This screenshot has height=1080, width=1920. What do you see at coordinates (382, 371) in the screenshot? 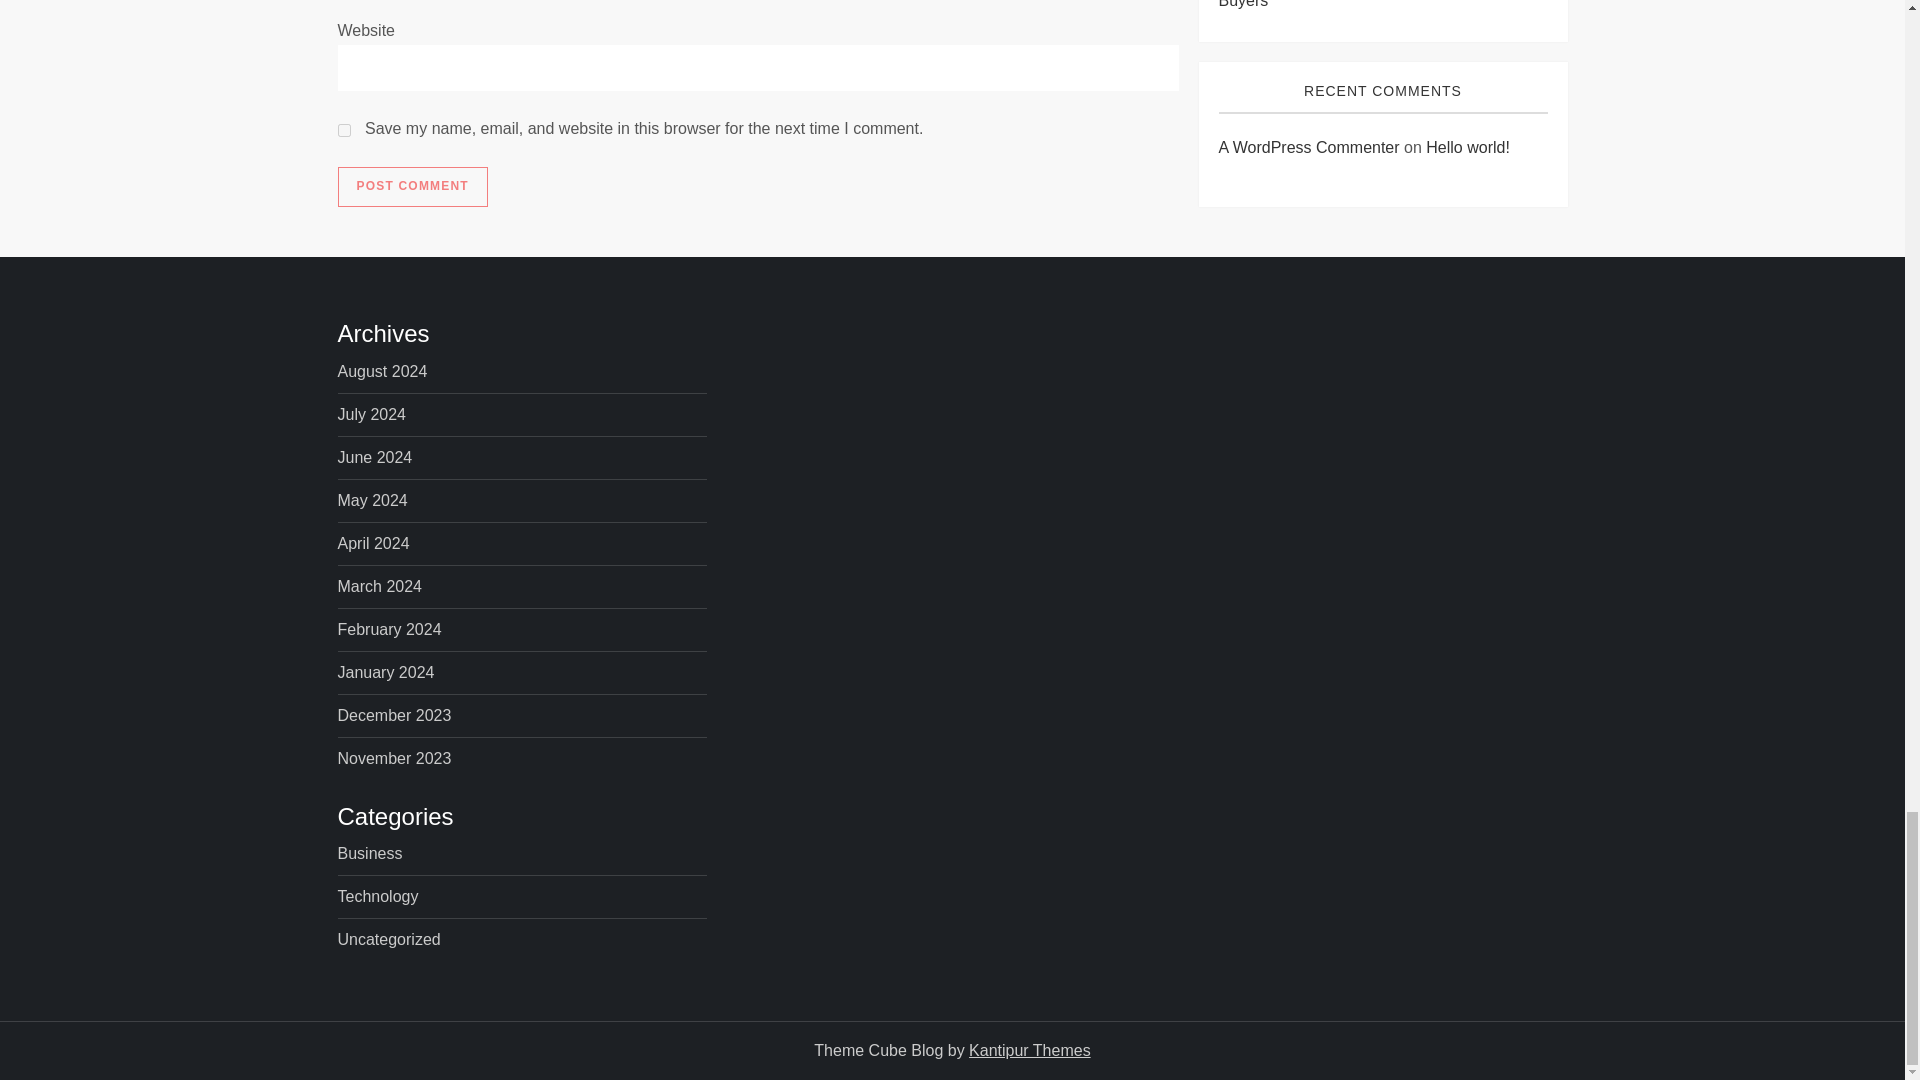
I see `August 2024` at bounding box center [382, 371].